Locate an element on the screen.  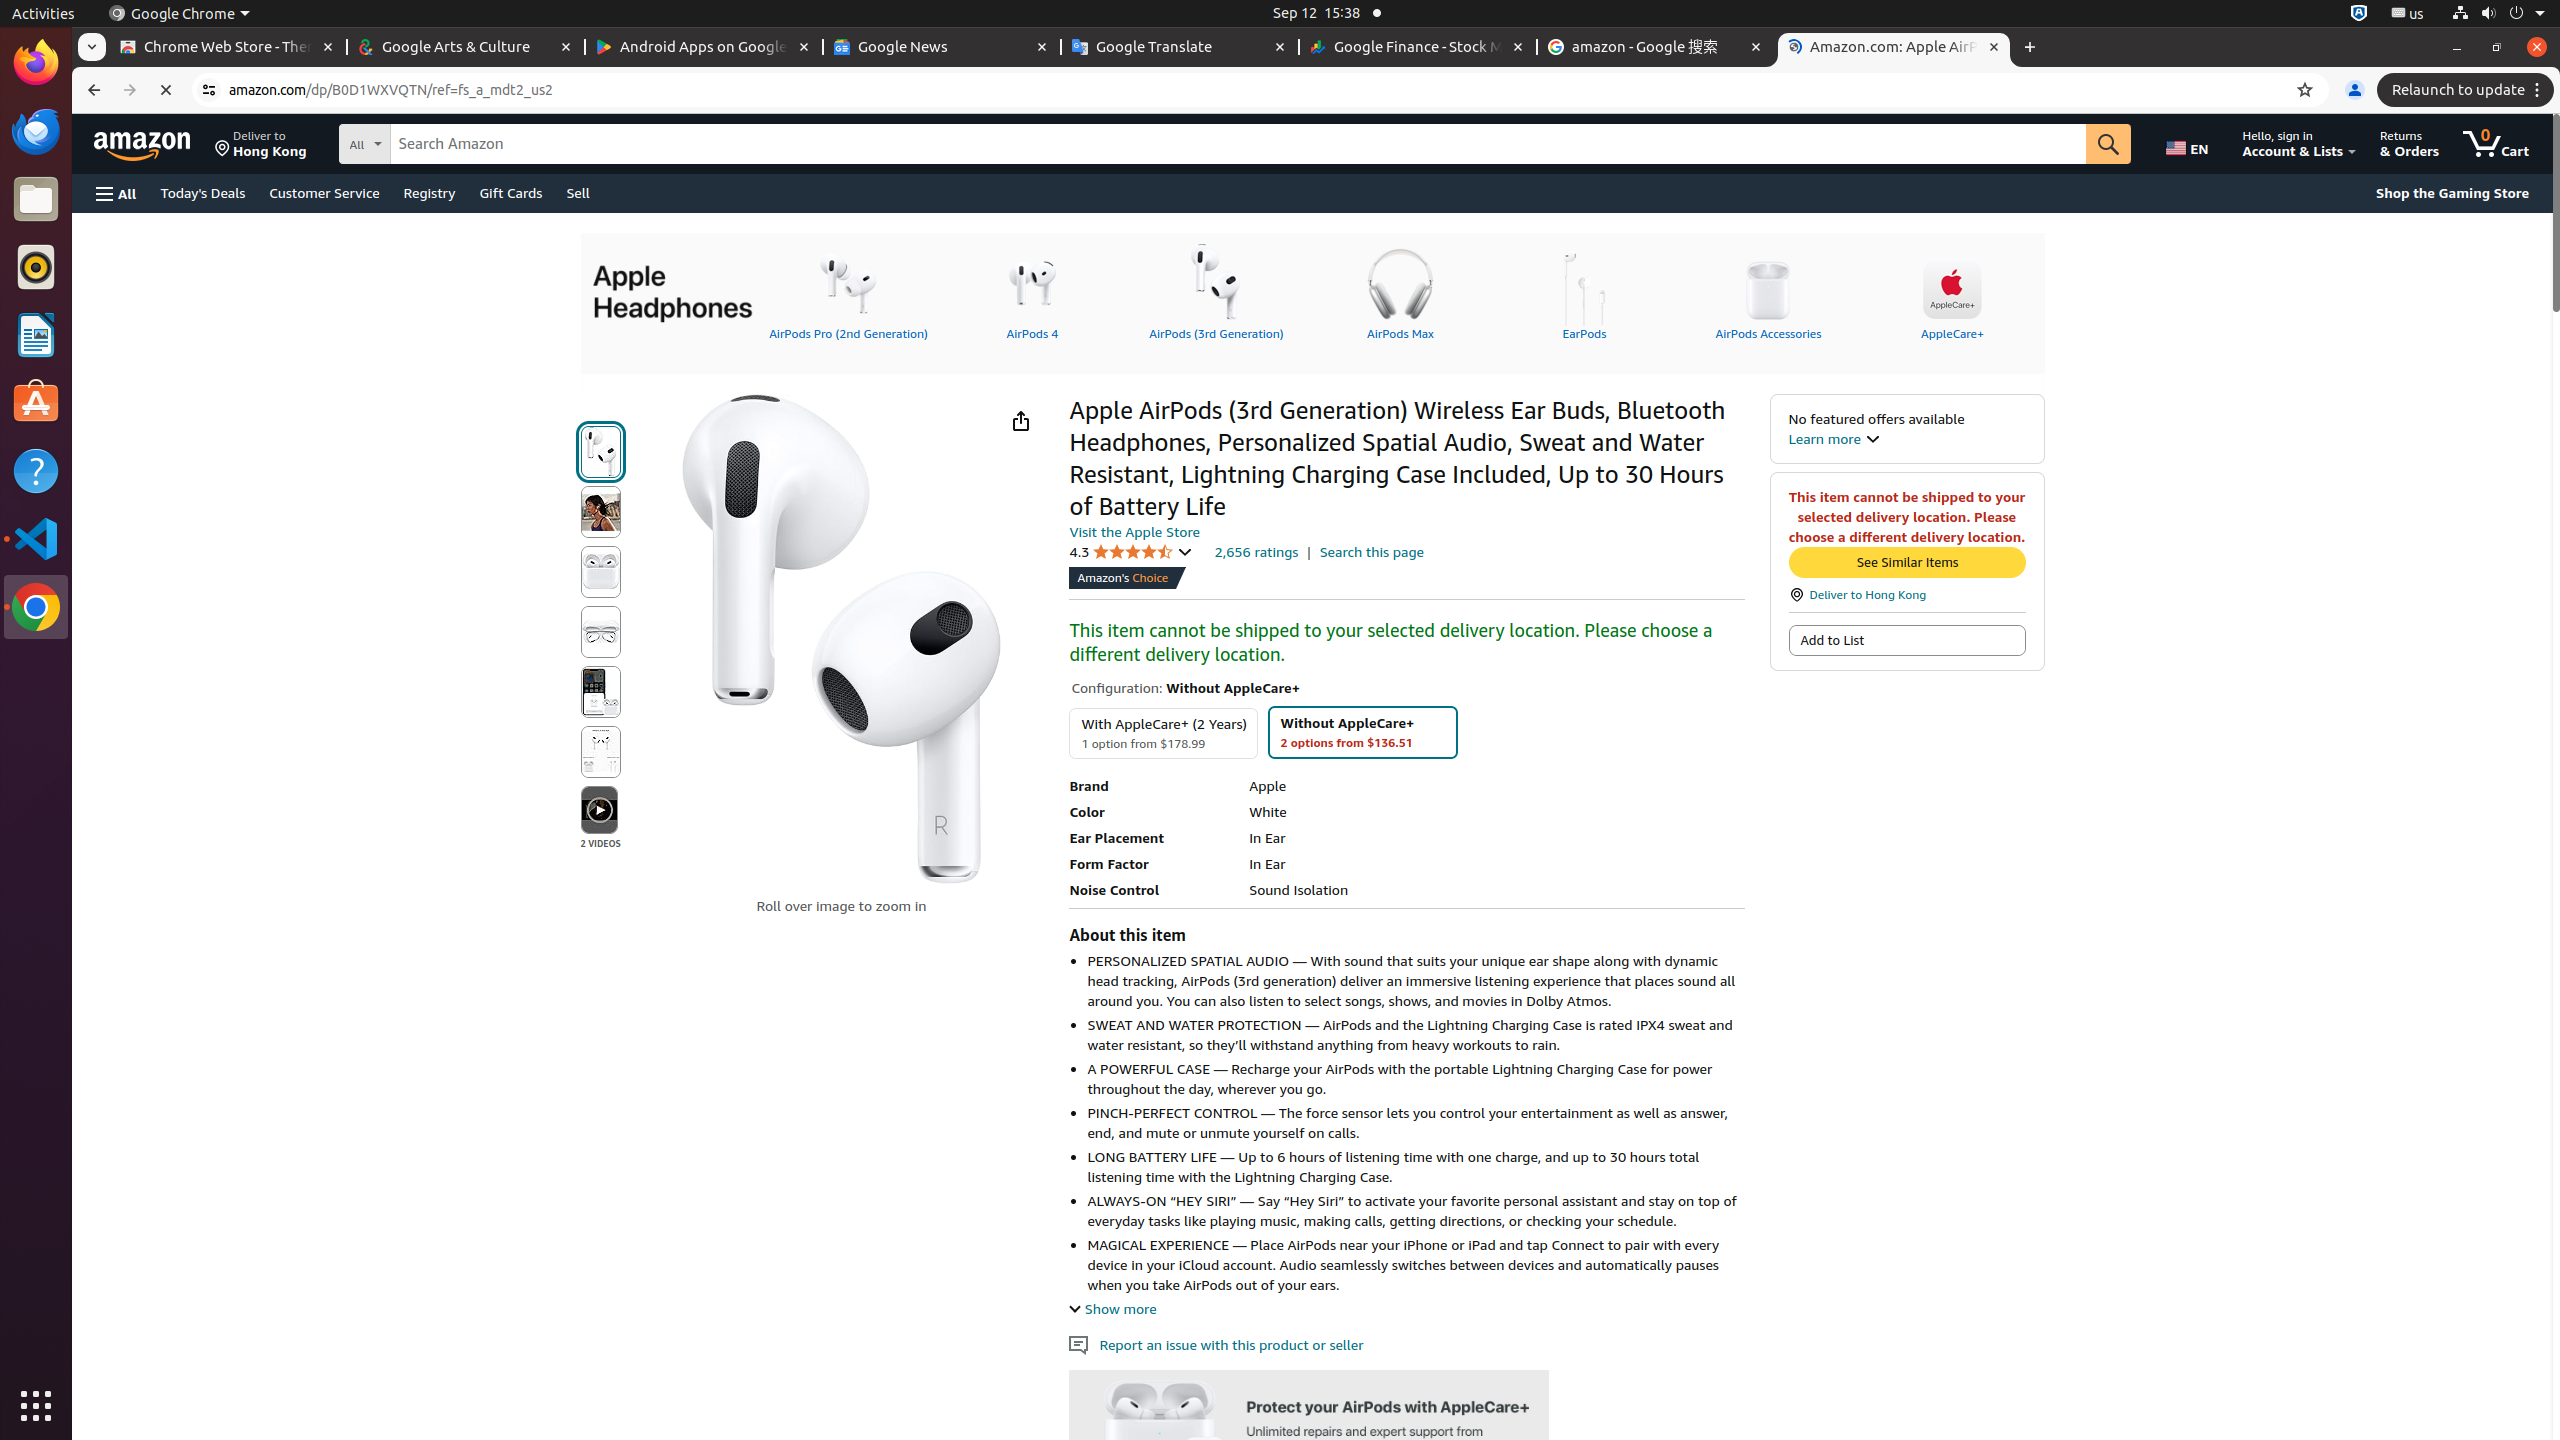
All Departments is located at coordinates (439, 142).